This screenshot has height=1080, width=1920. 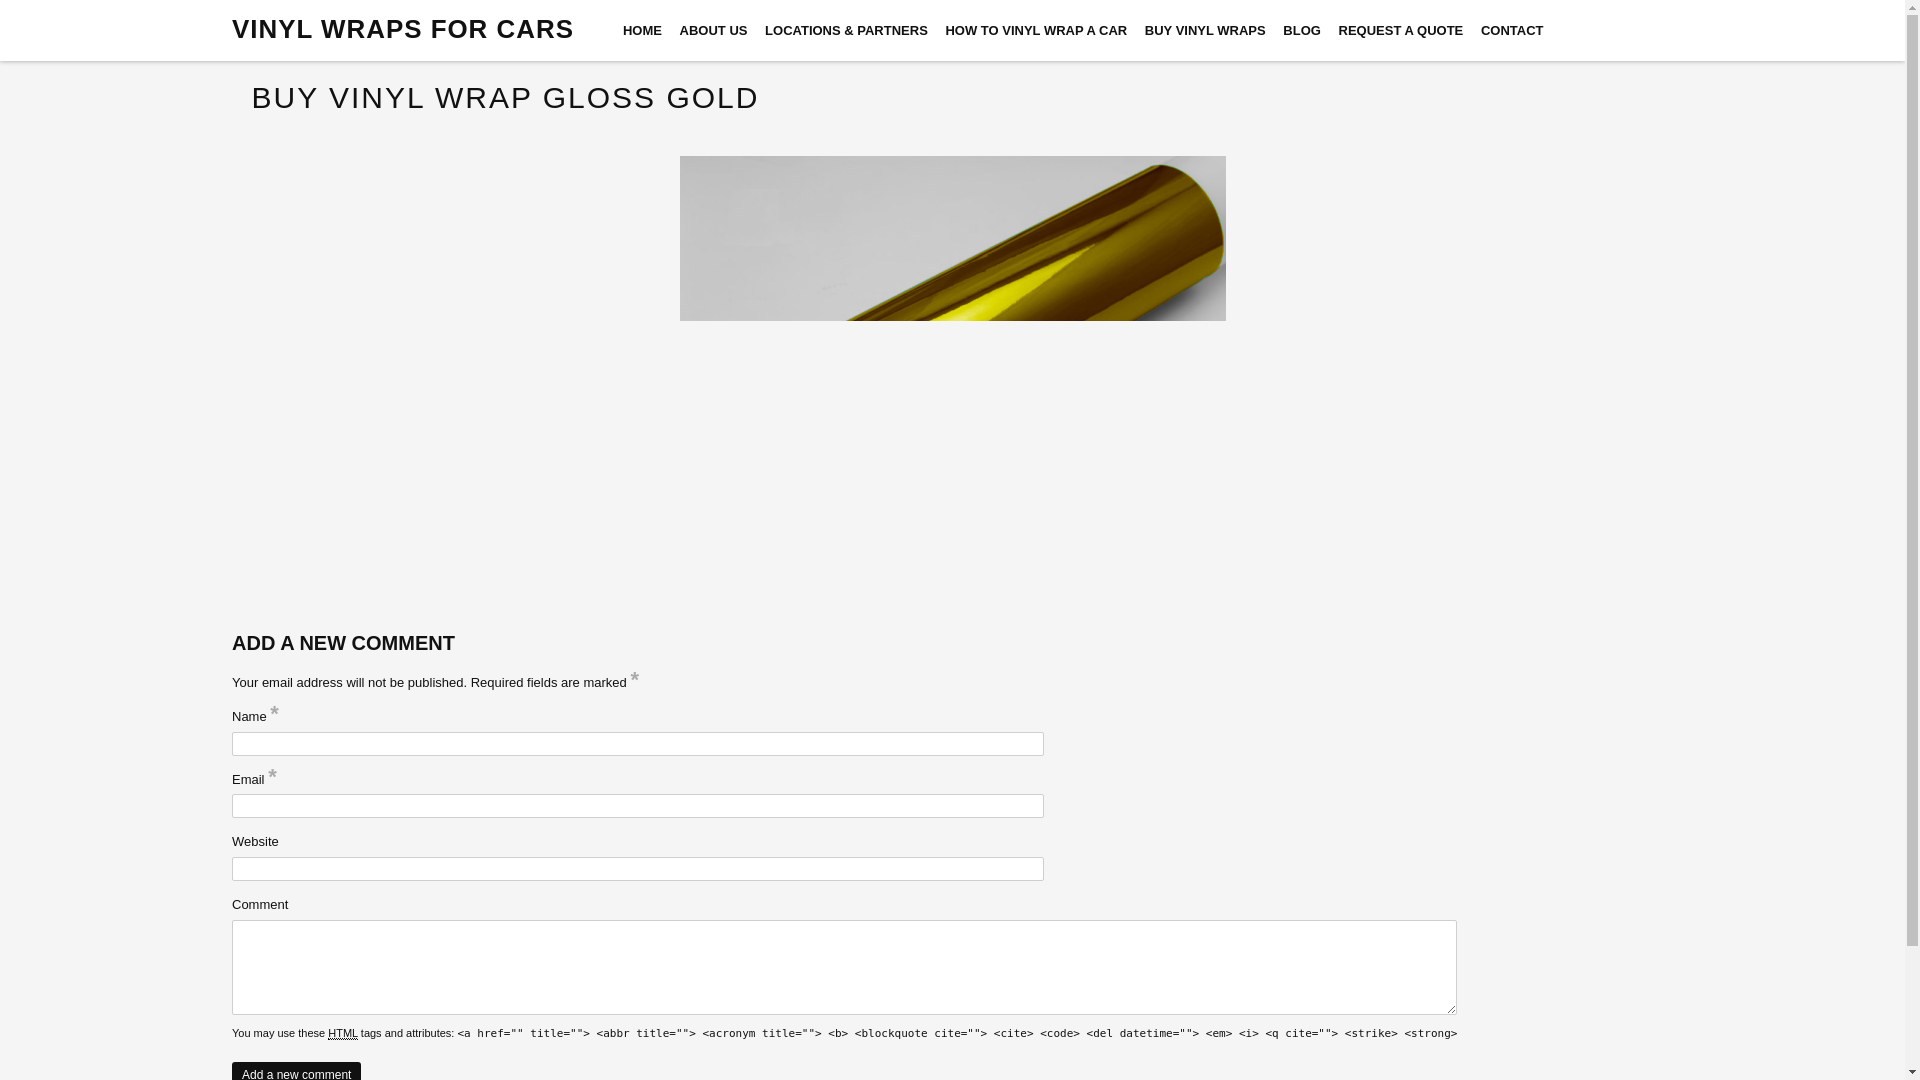 What do you see at coordinates (342, 1032) in the screenshot?
I see `HyperText Markup Language` at bounding box center [342, 1032].